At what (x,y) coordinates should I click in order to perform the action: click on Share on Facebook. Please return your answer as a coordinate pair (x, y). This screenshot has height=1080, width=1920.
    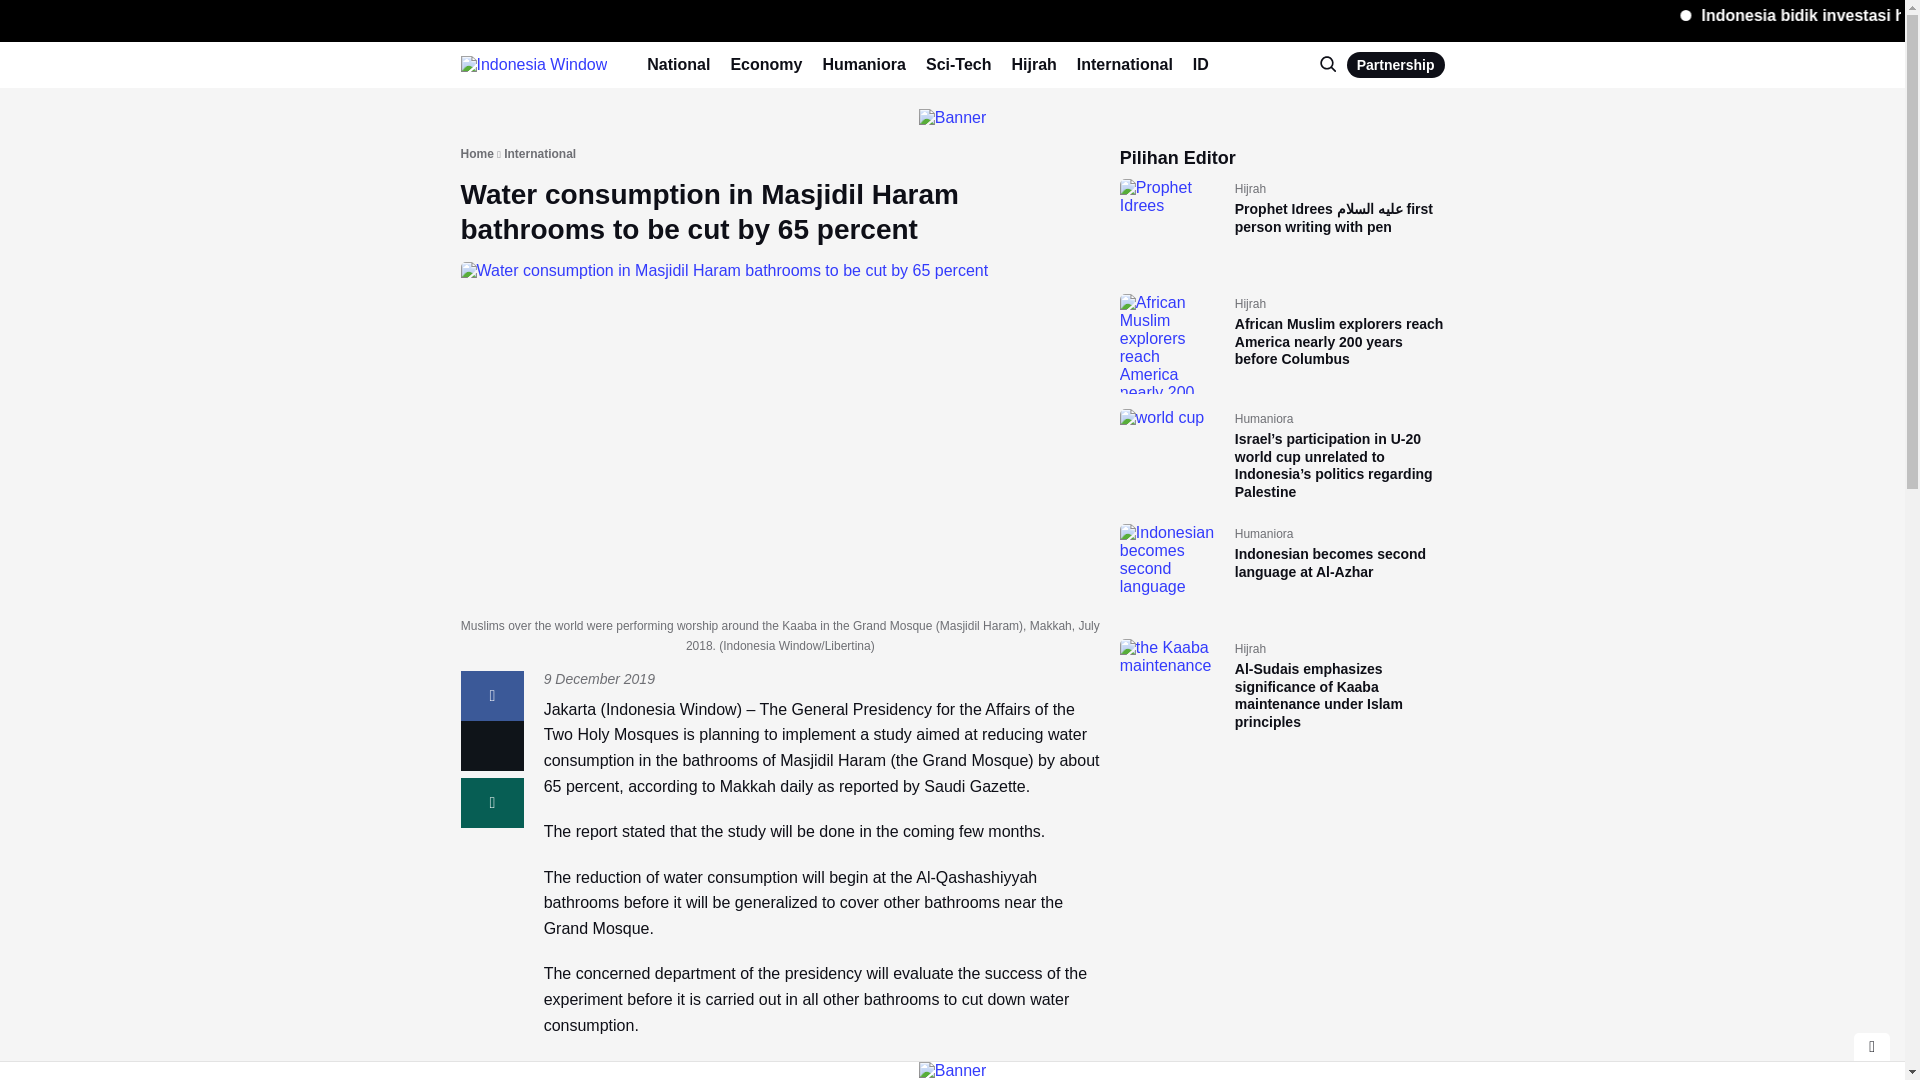
    Looking at the image, I should click on (492, 696).